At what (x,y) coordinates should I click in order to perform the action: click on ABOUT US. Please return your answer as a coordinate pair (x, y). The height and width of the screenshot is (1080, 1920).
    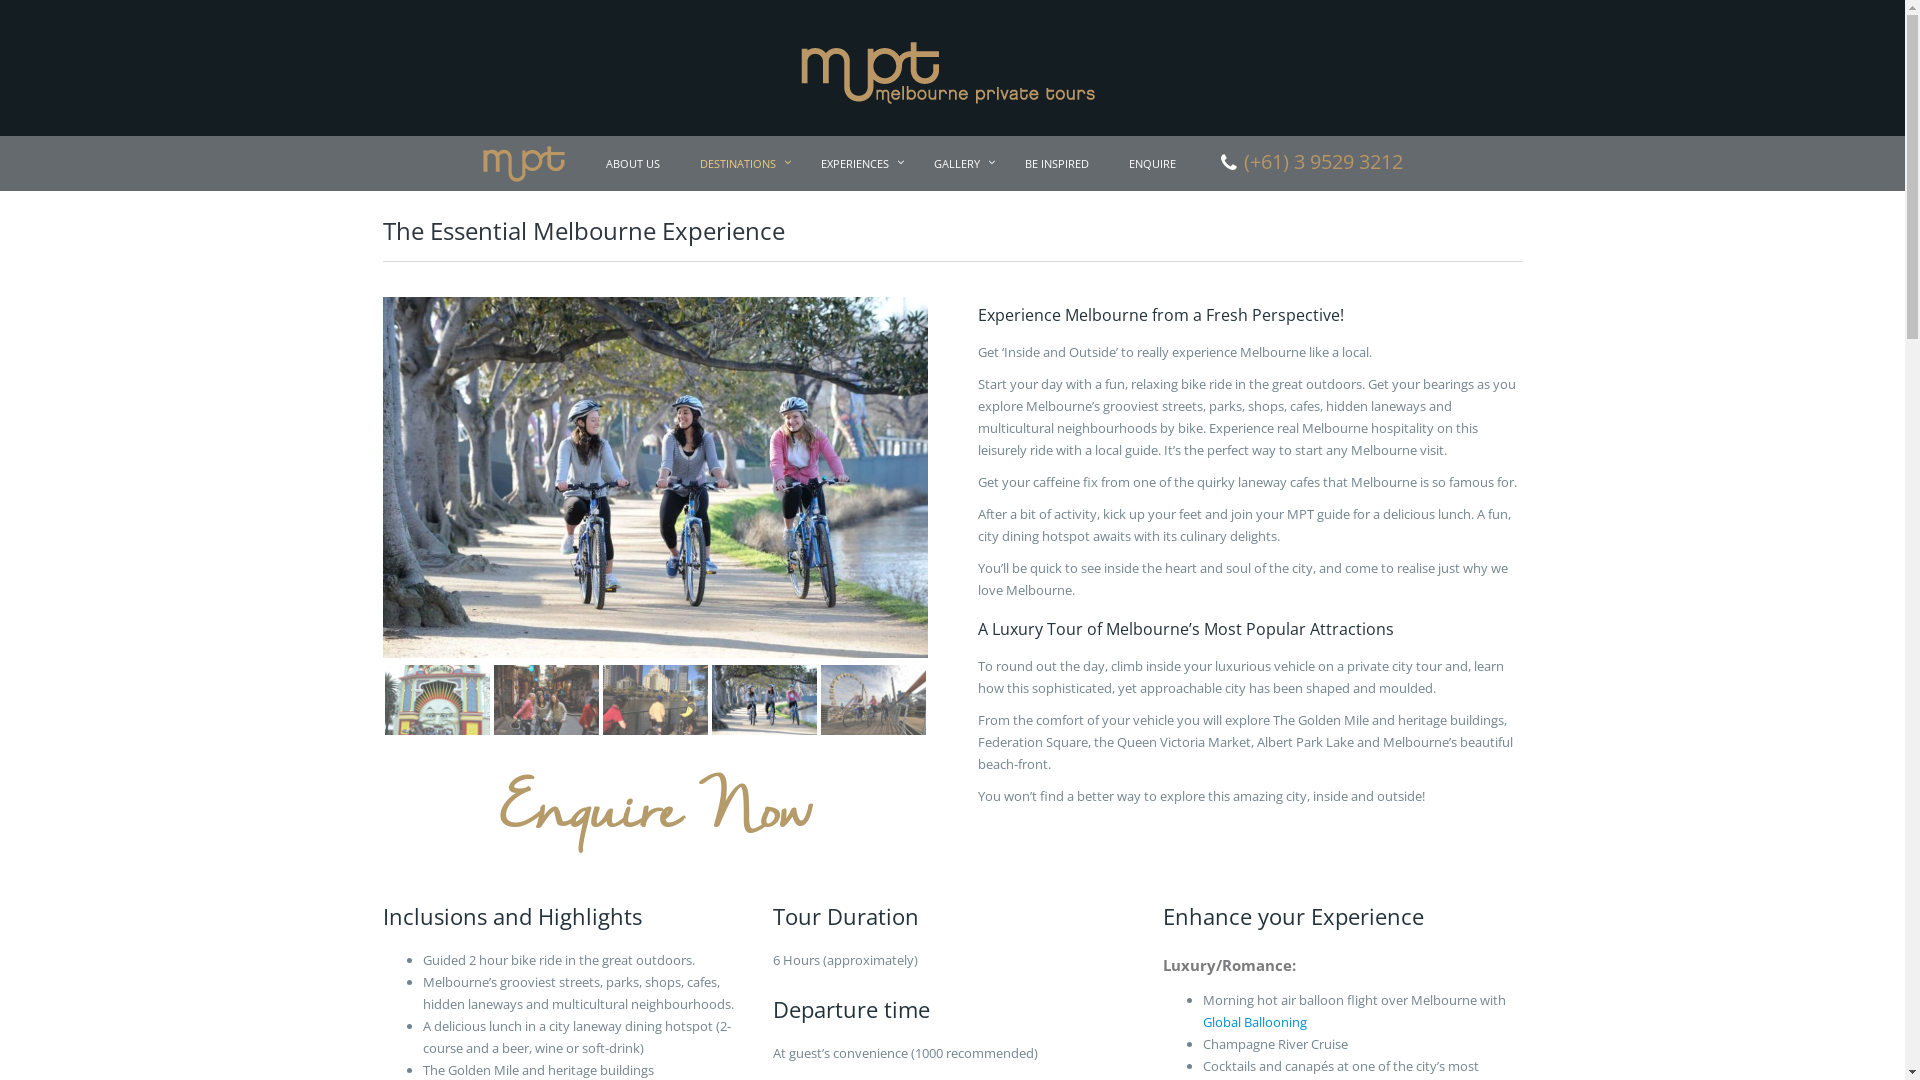
    Looking at the image, I should click on (633, 164).